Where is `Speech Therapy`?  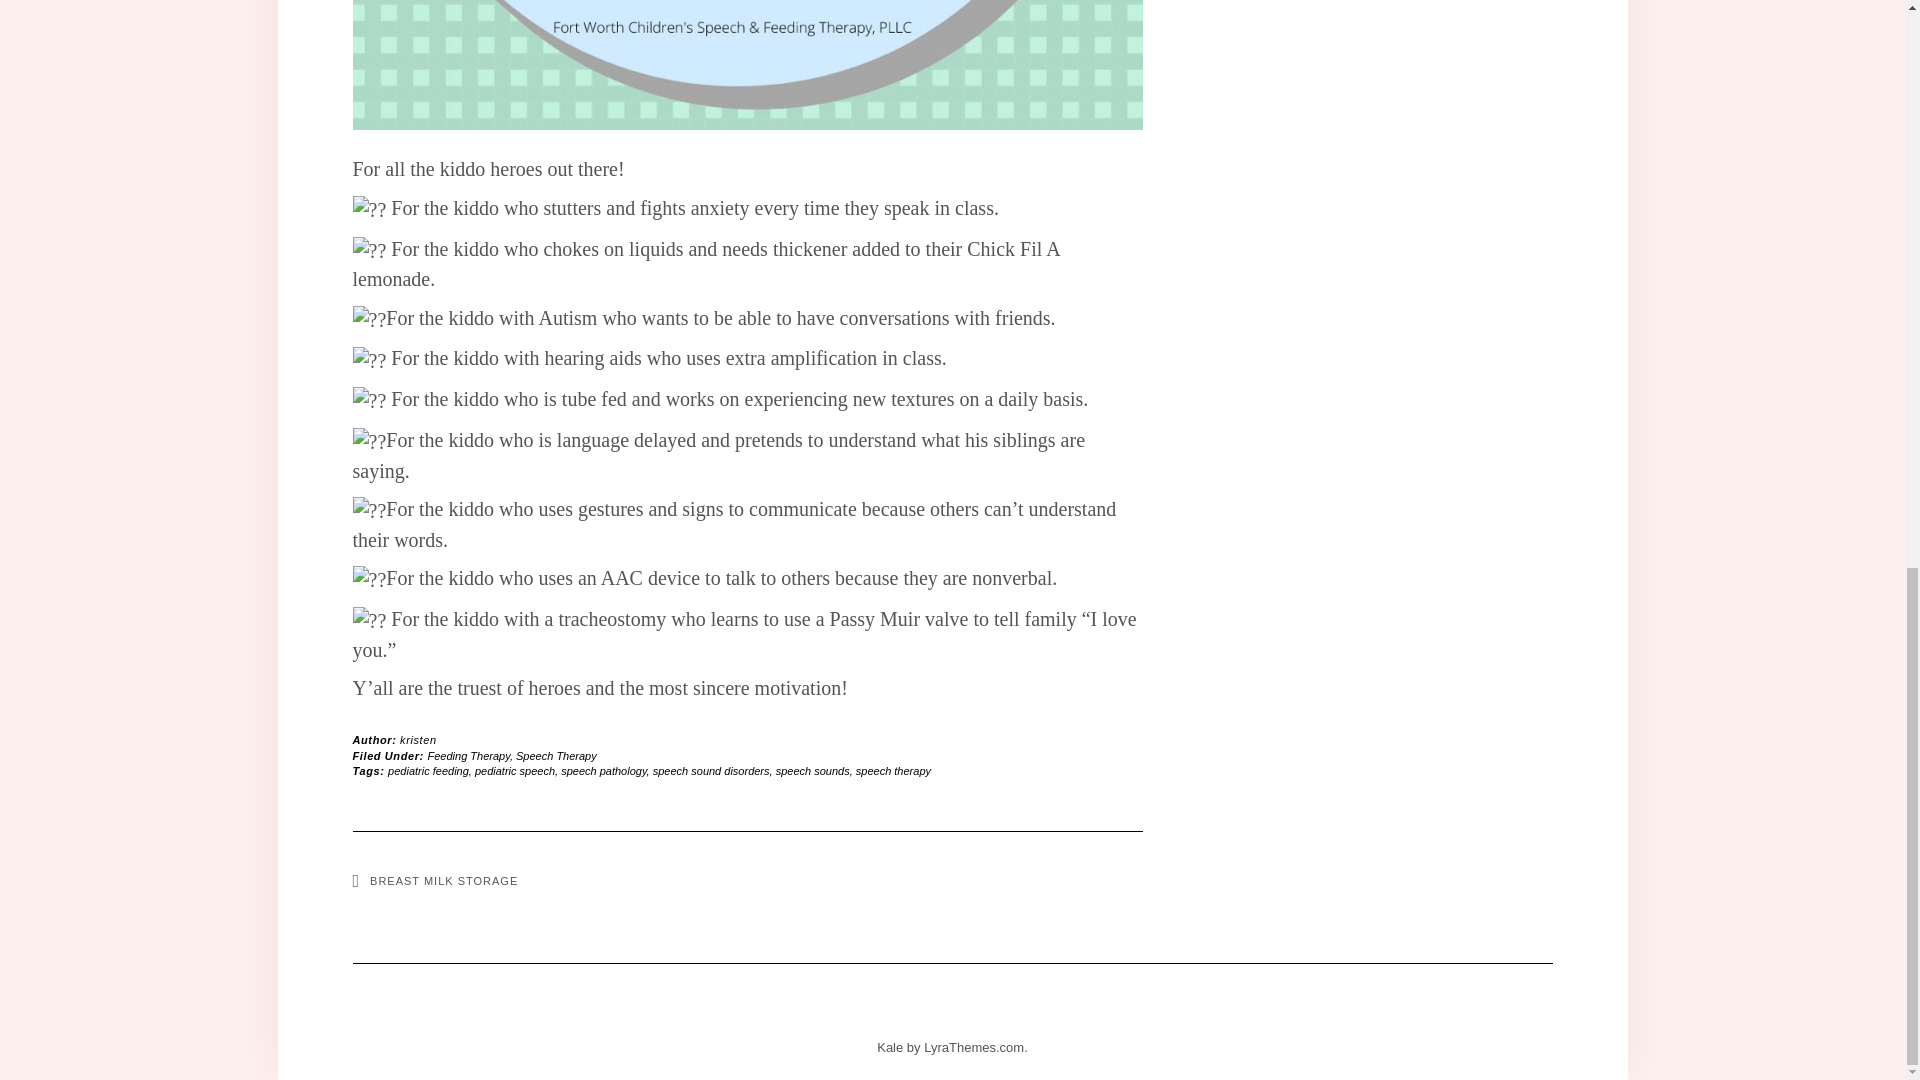
Speech Therapy is located at coordinates (556, 756).